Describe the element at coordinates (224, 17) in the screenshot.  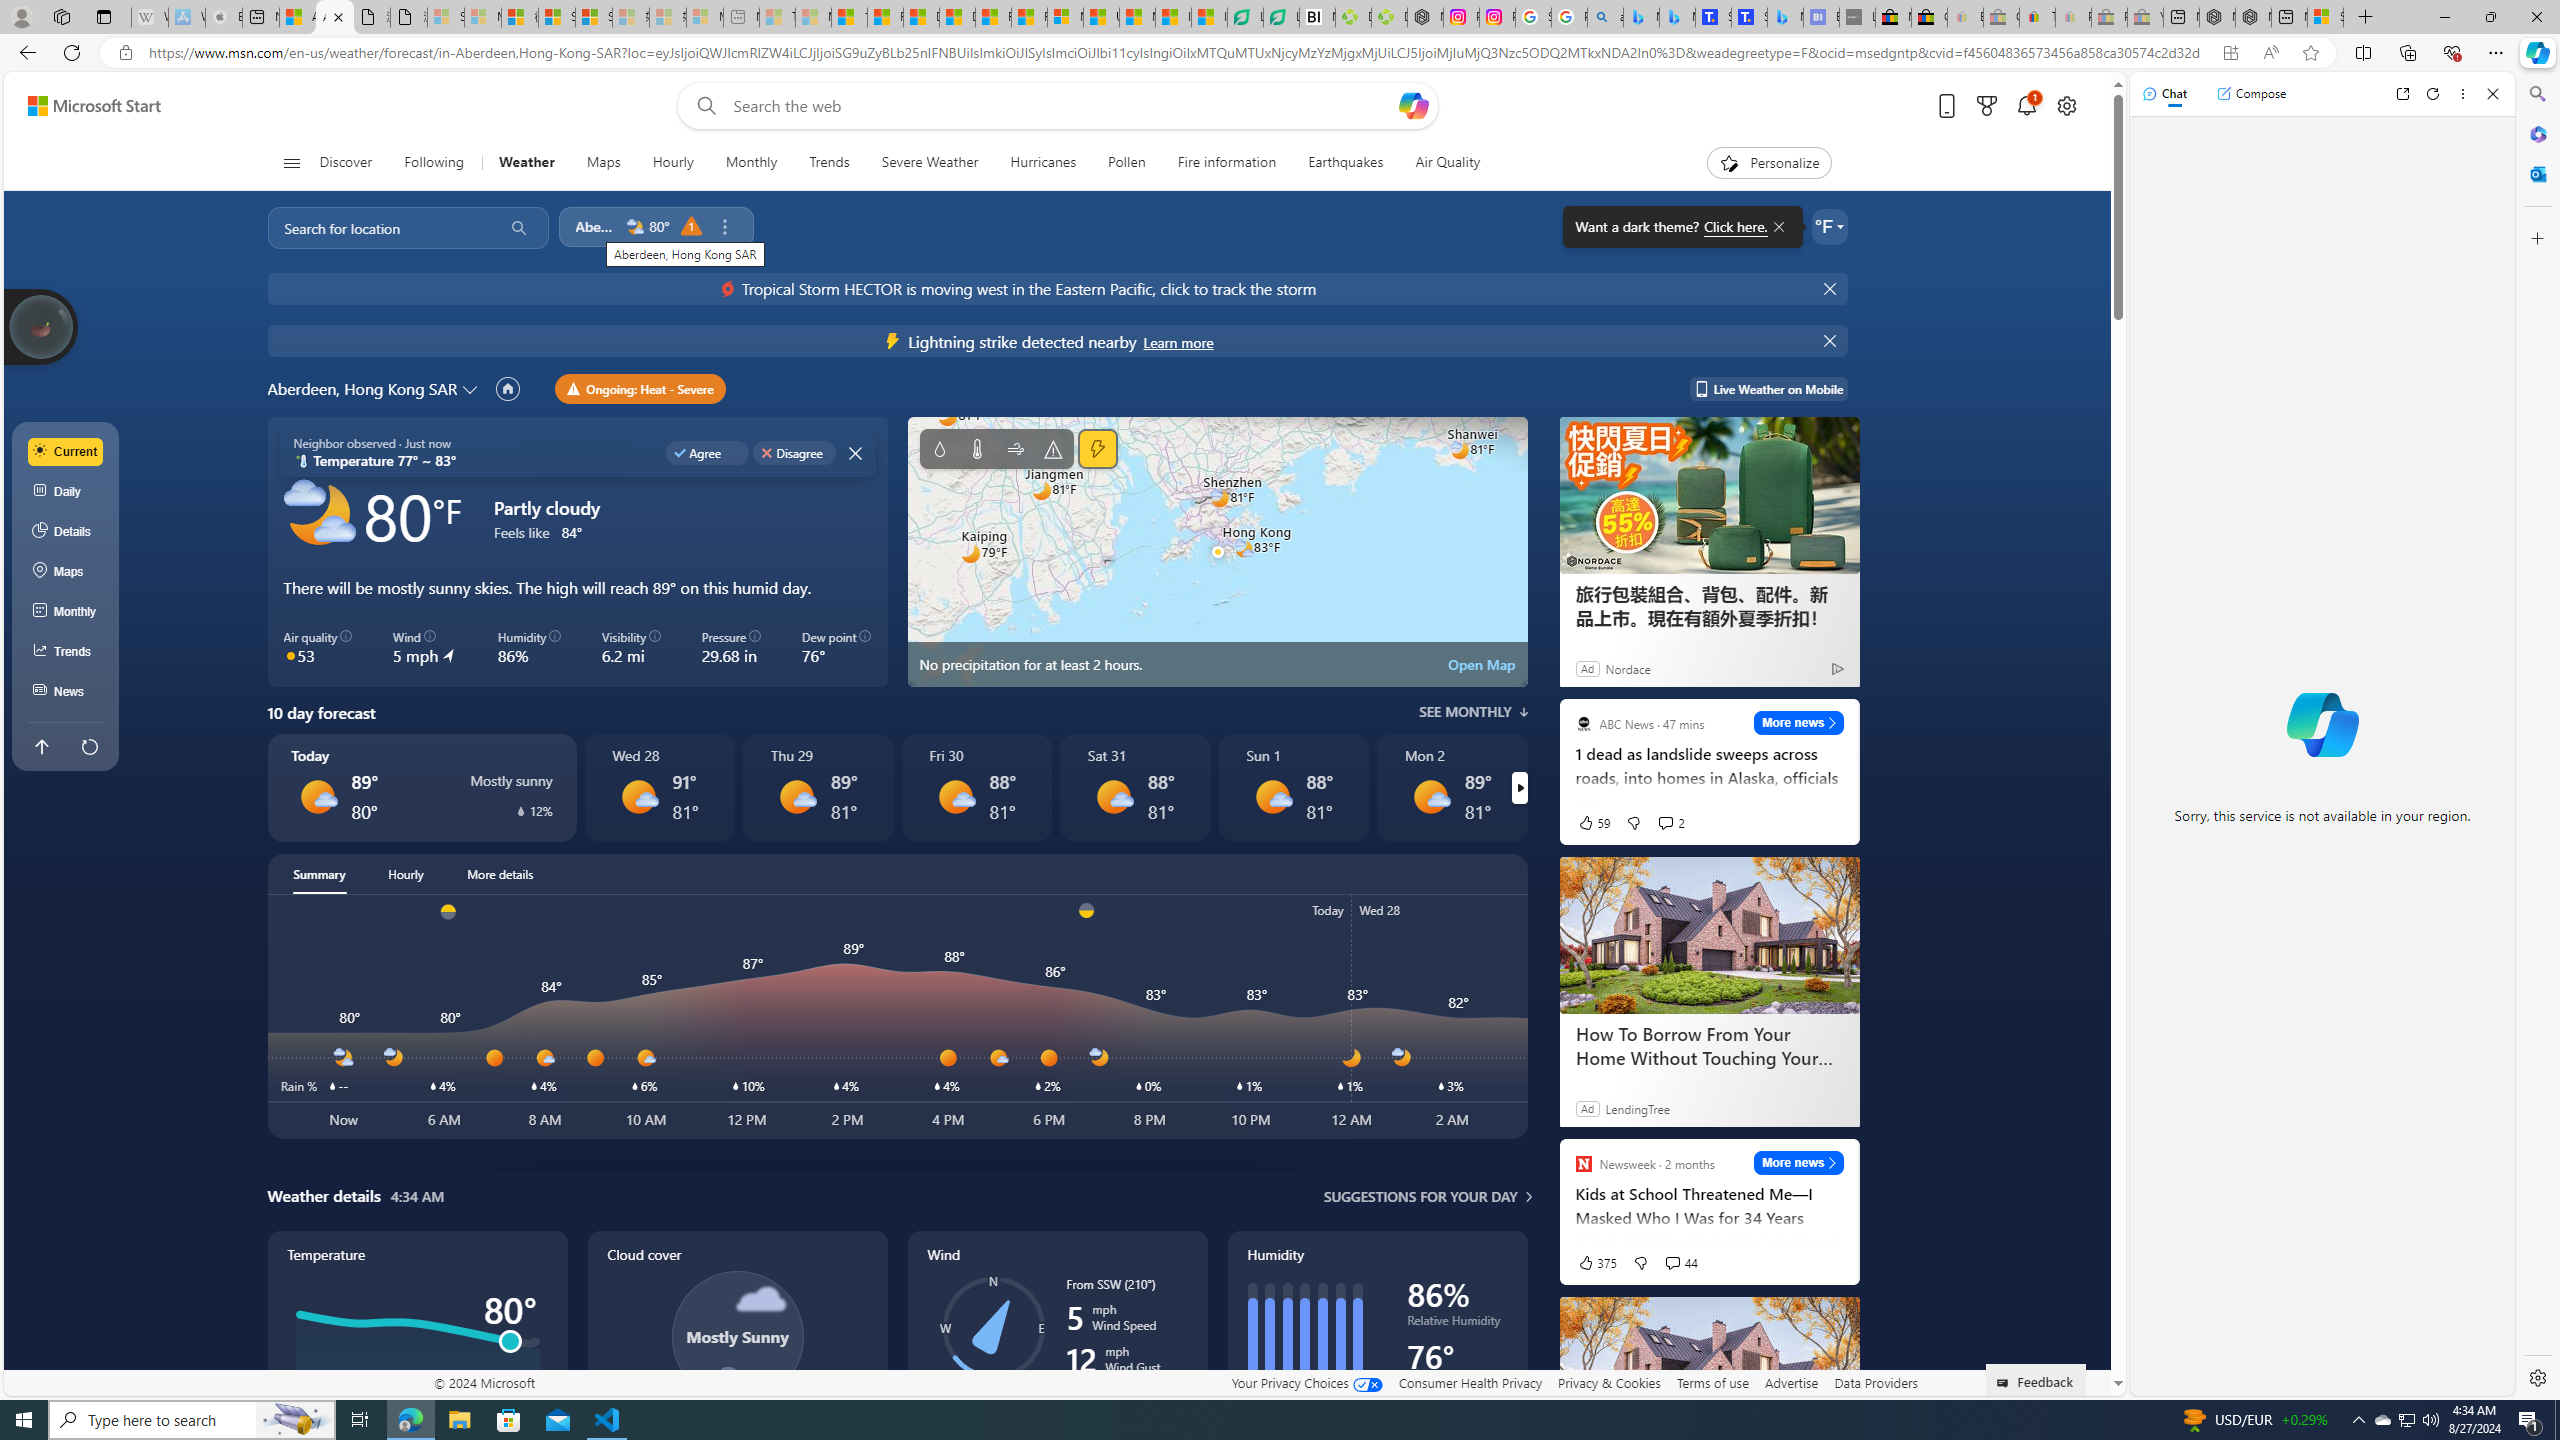
I see `Buy iPad - Apple - Sleeping` at that location.